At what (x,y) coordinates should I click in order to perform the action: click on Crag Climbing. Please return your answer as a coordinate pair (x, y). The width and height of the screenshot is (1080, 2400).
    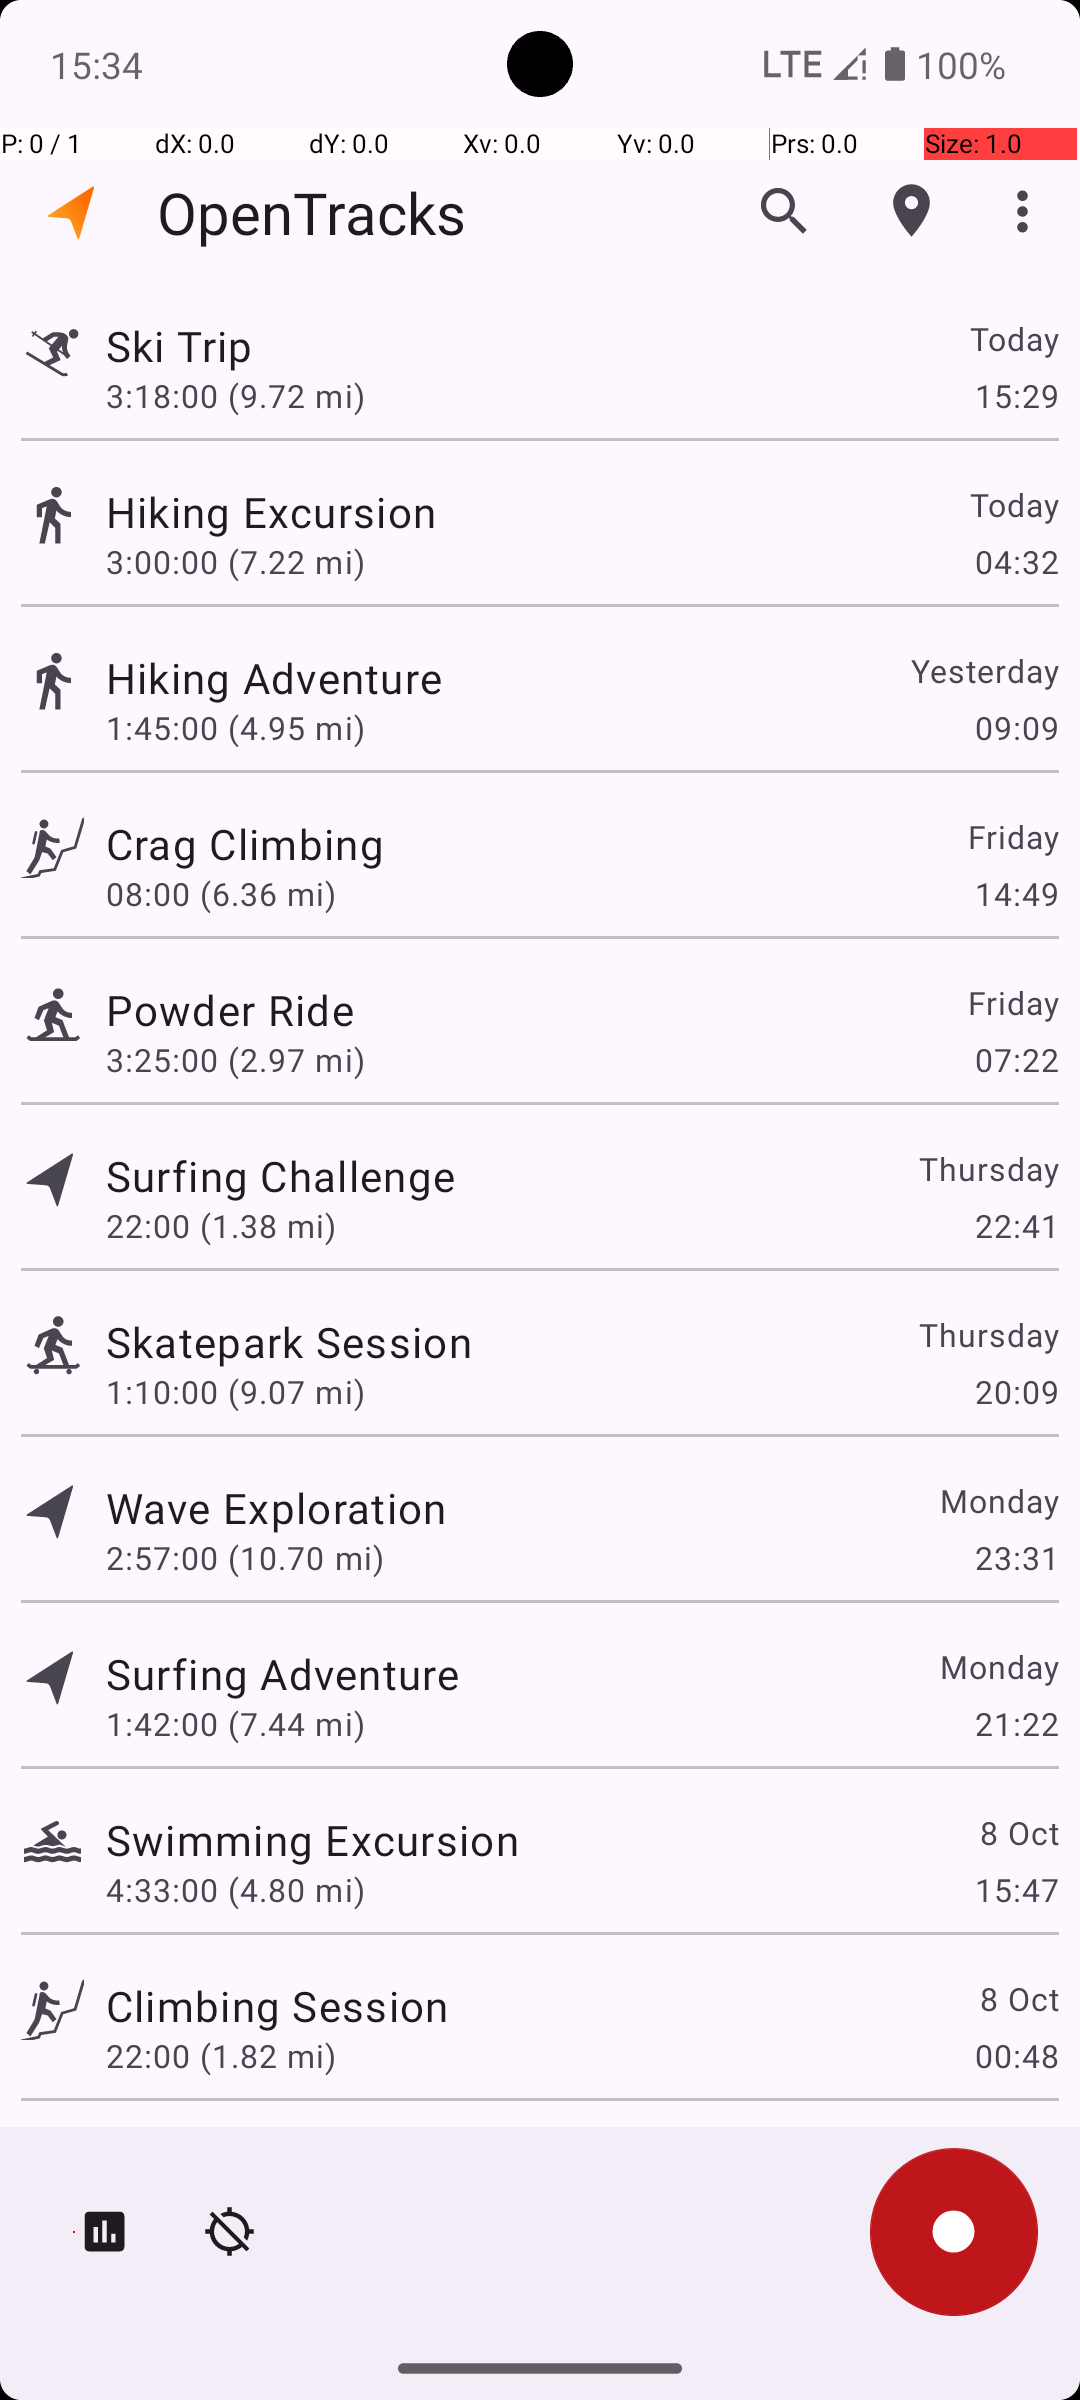
    Looking at the image, I should click on (277, 844).